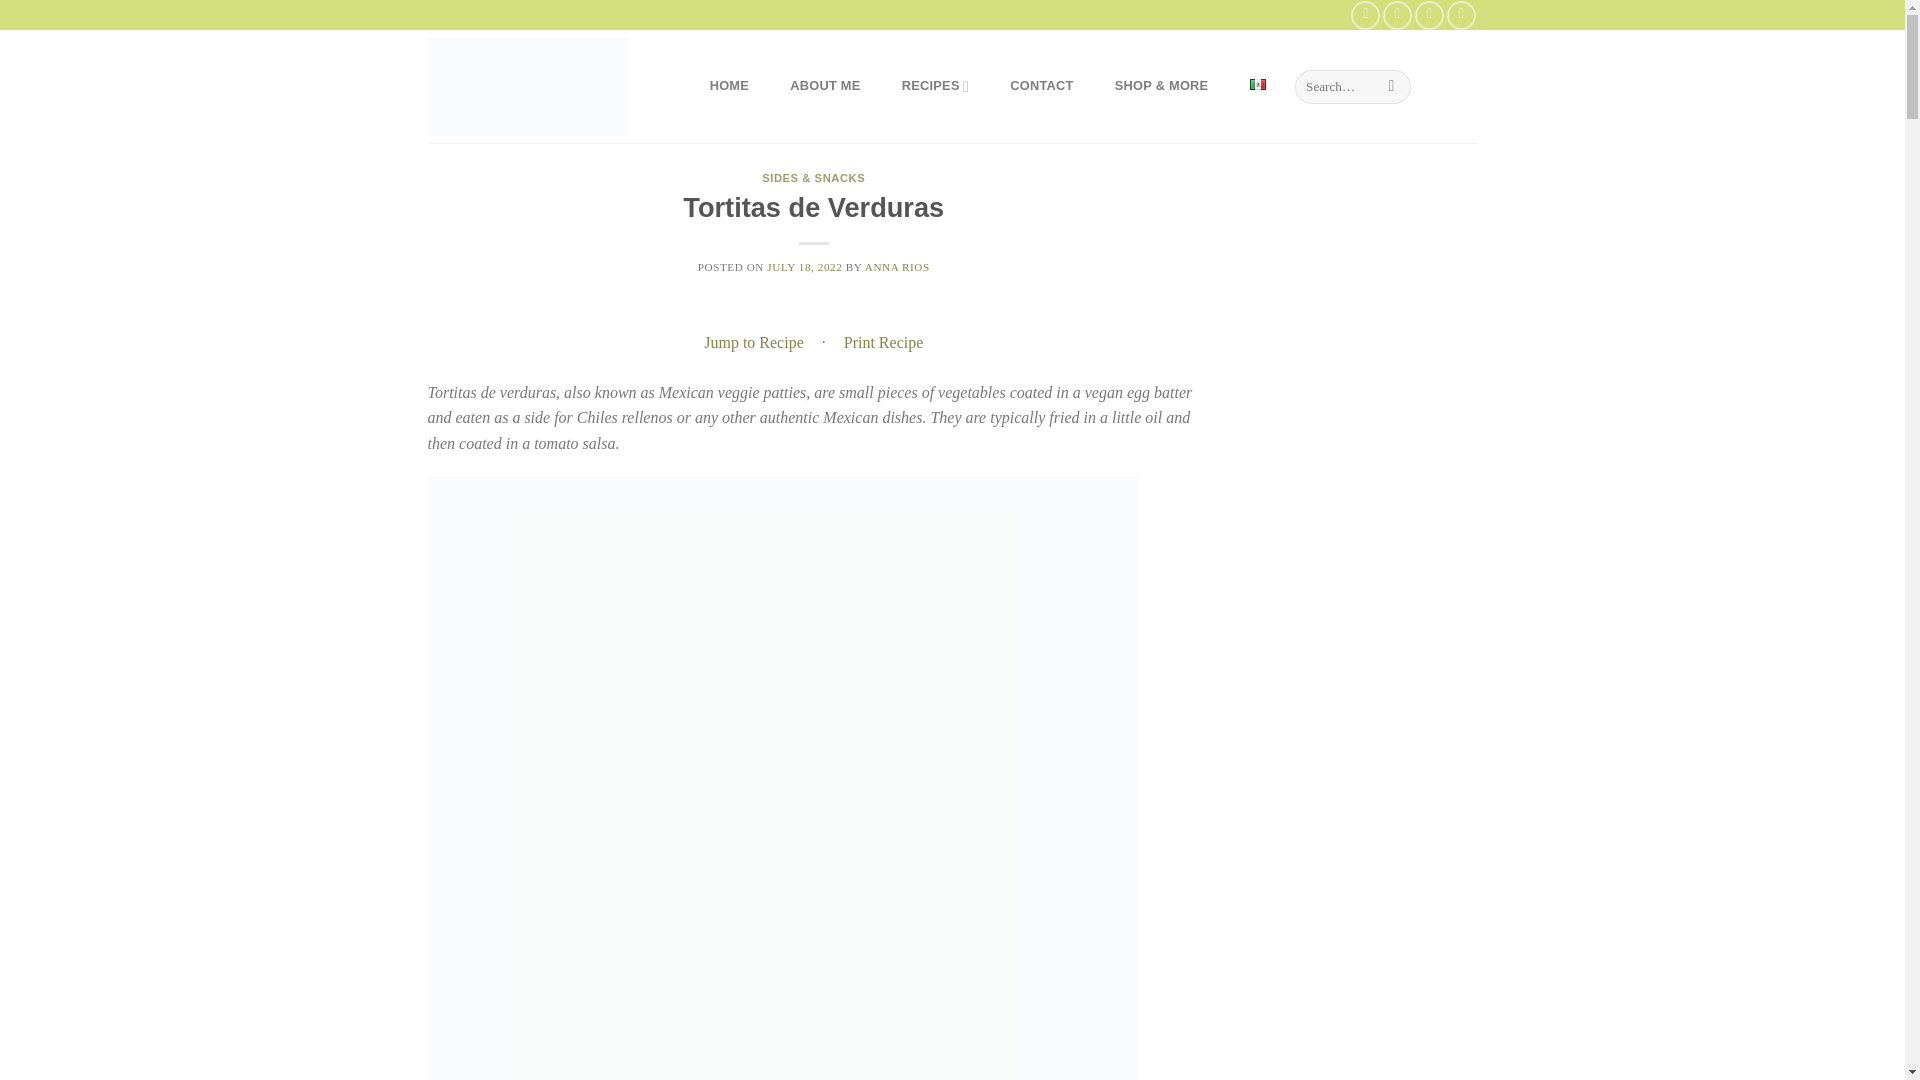 The height and width of the screenshot is (1080, 1920). What do you see at coordinates (825, 86) in the screenshot?
I see `ABOUT ME` at bounding box center [825, 86].